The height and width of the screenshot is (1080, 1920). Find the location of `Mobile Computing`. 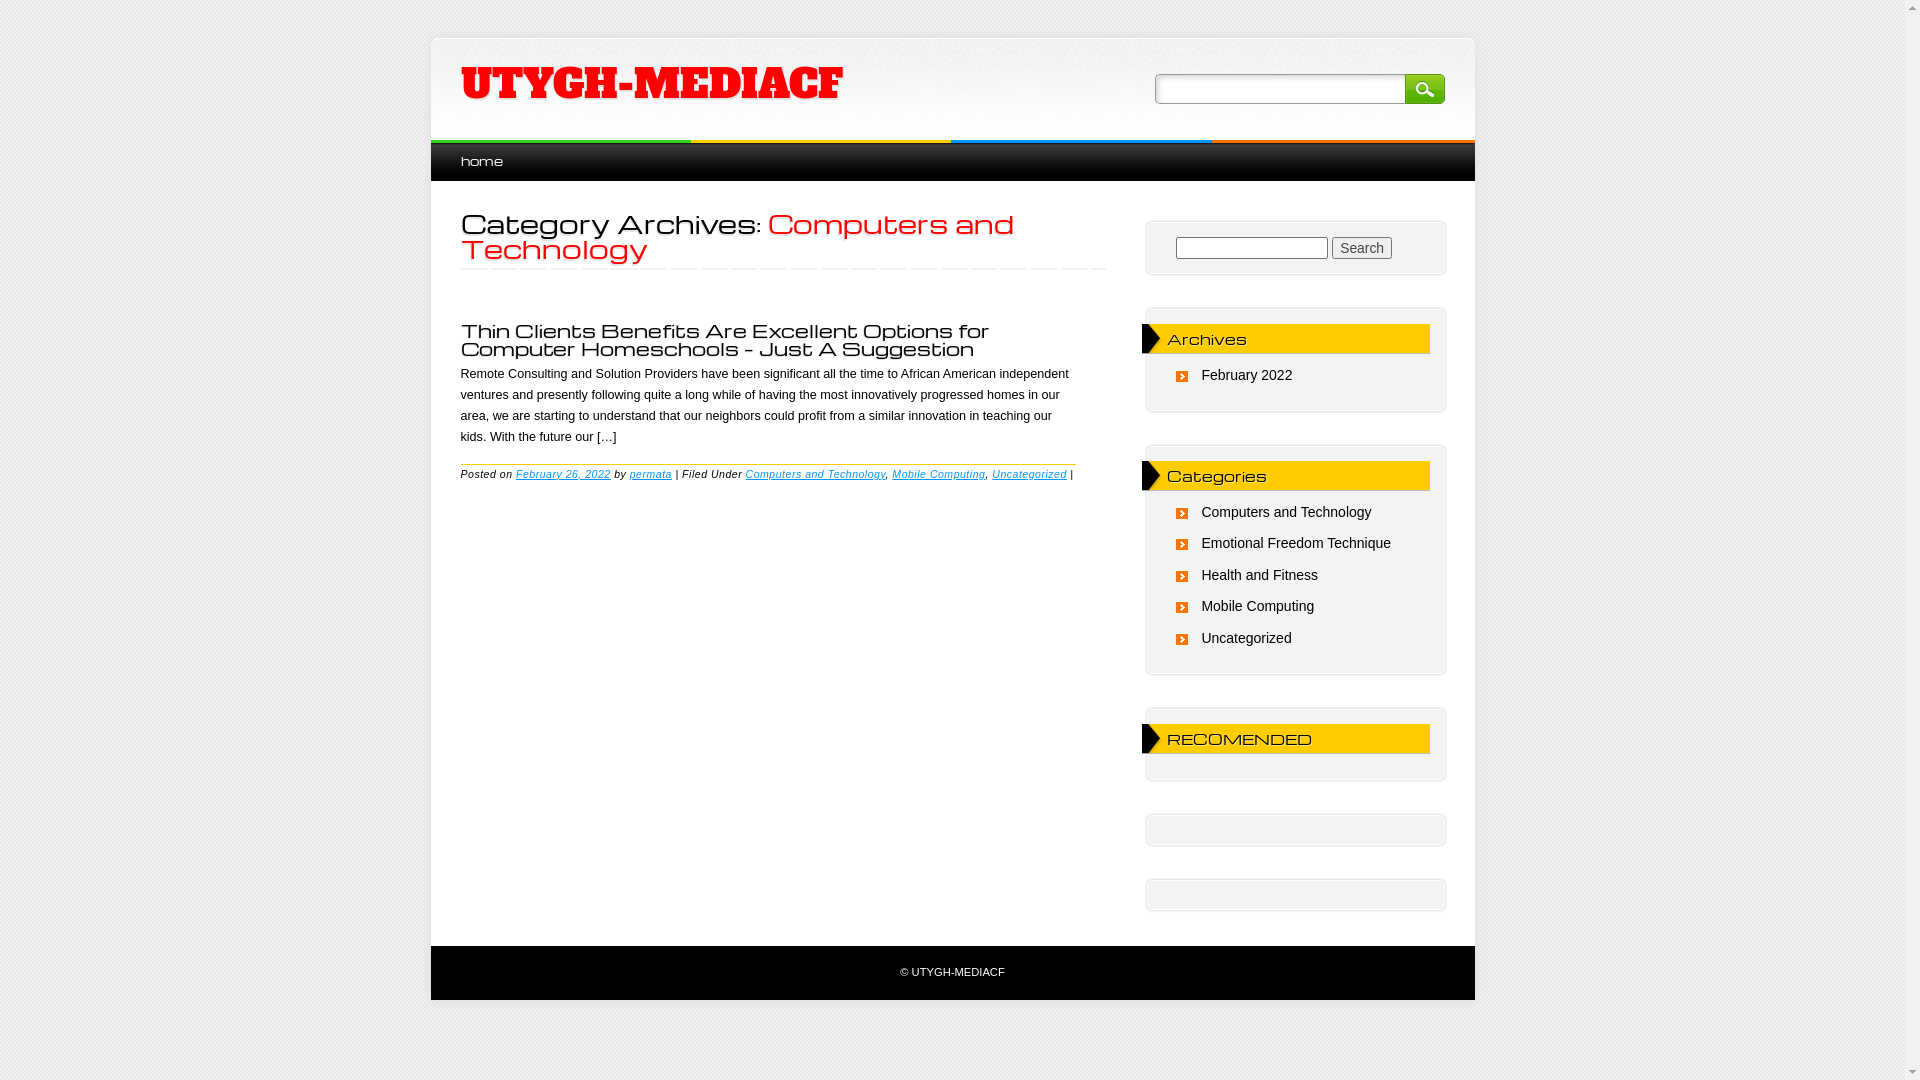

Mobile Computing is located at coordinates (938, 474).